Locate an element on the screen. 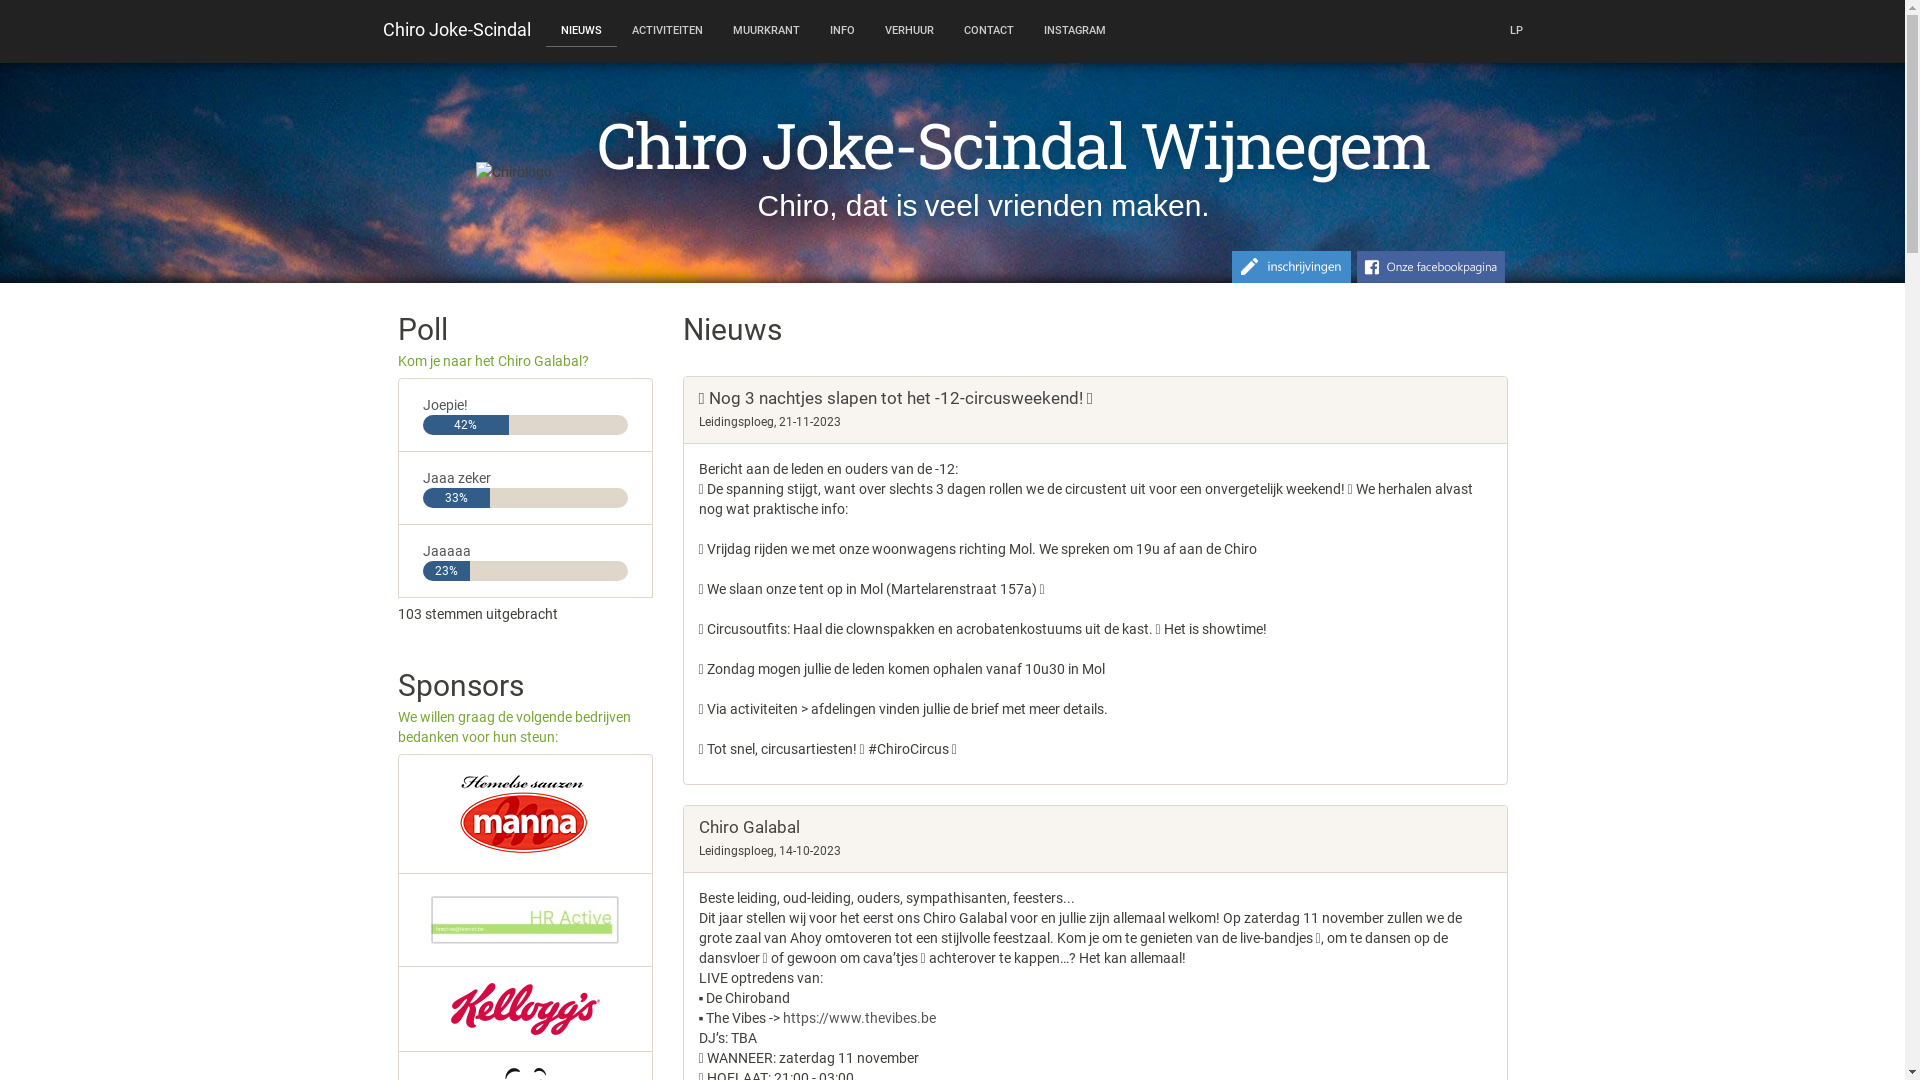  MUURKRANT is located at coordinates (766, 31).